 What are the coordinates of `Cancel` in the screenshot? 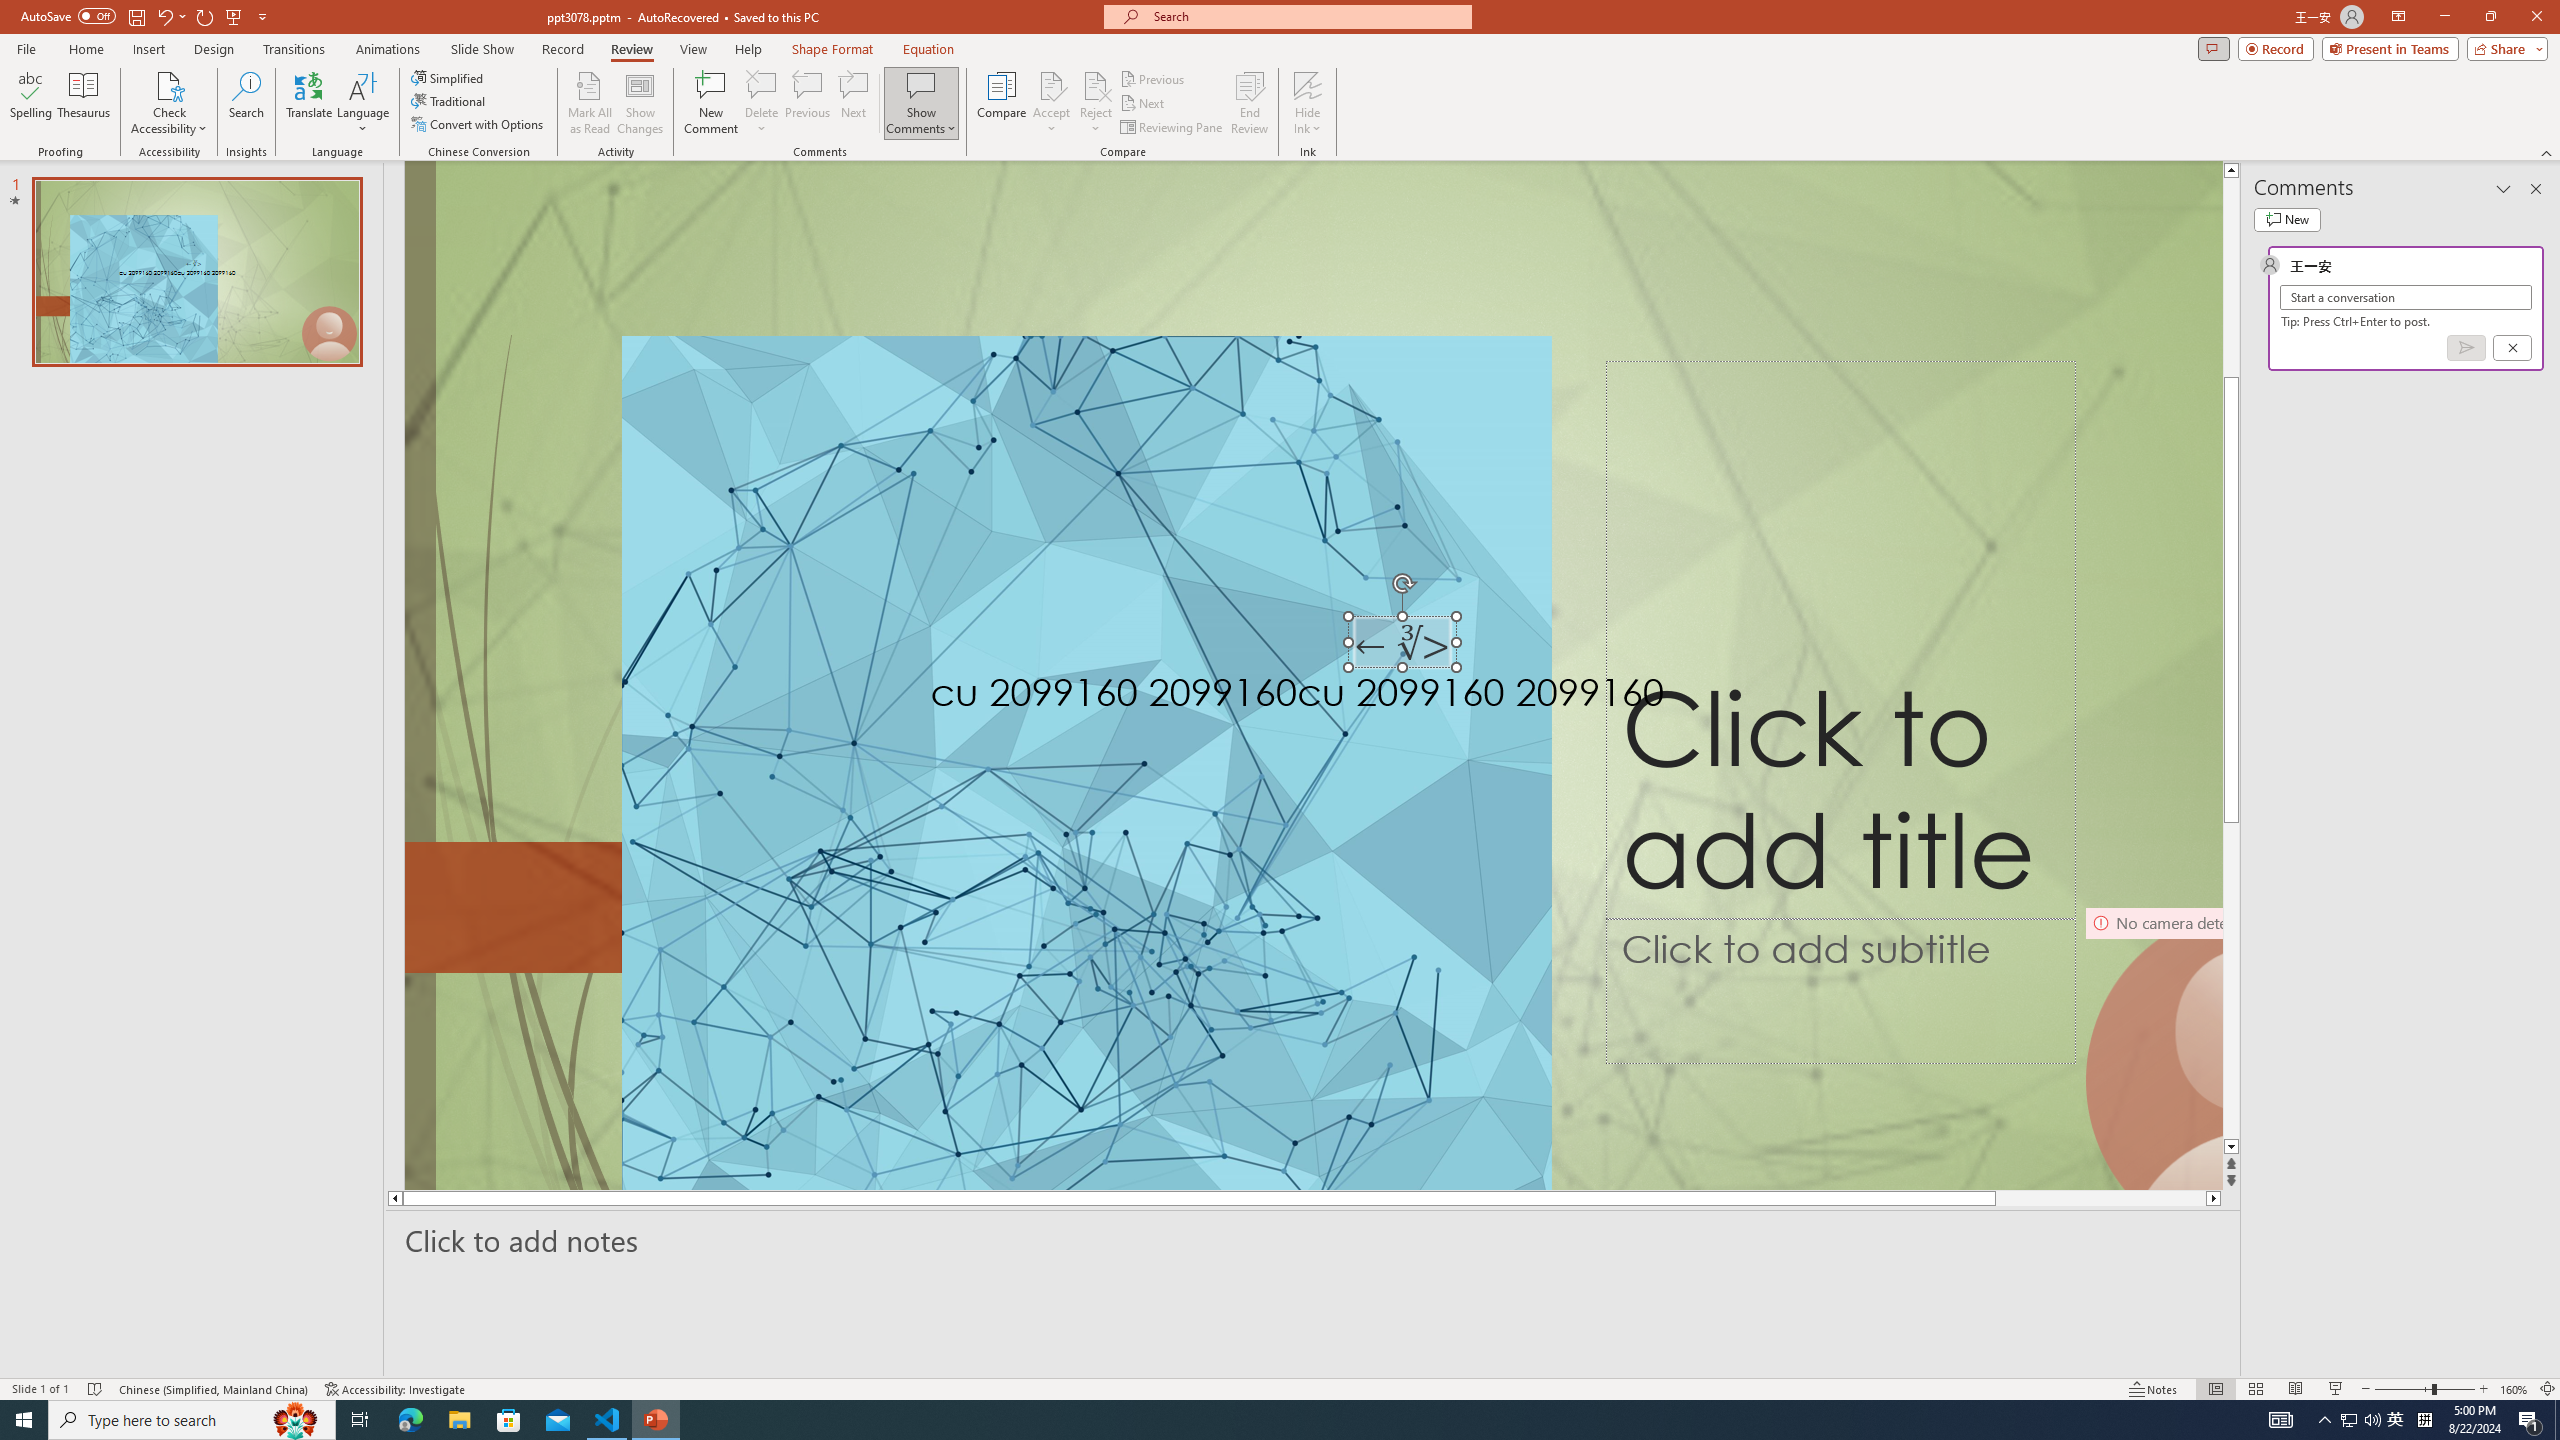 It's located at (2512, 348).